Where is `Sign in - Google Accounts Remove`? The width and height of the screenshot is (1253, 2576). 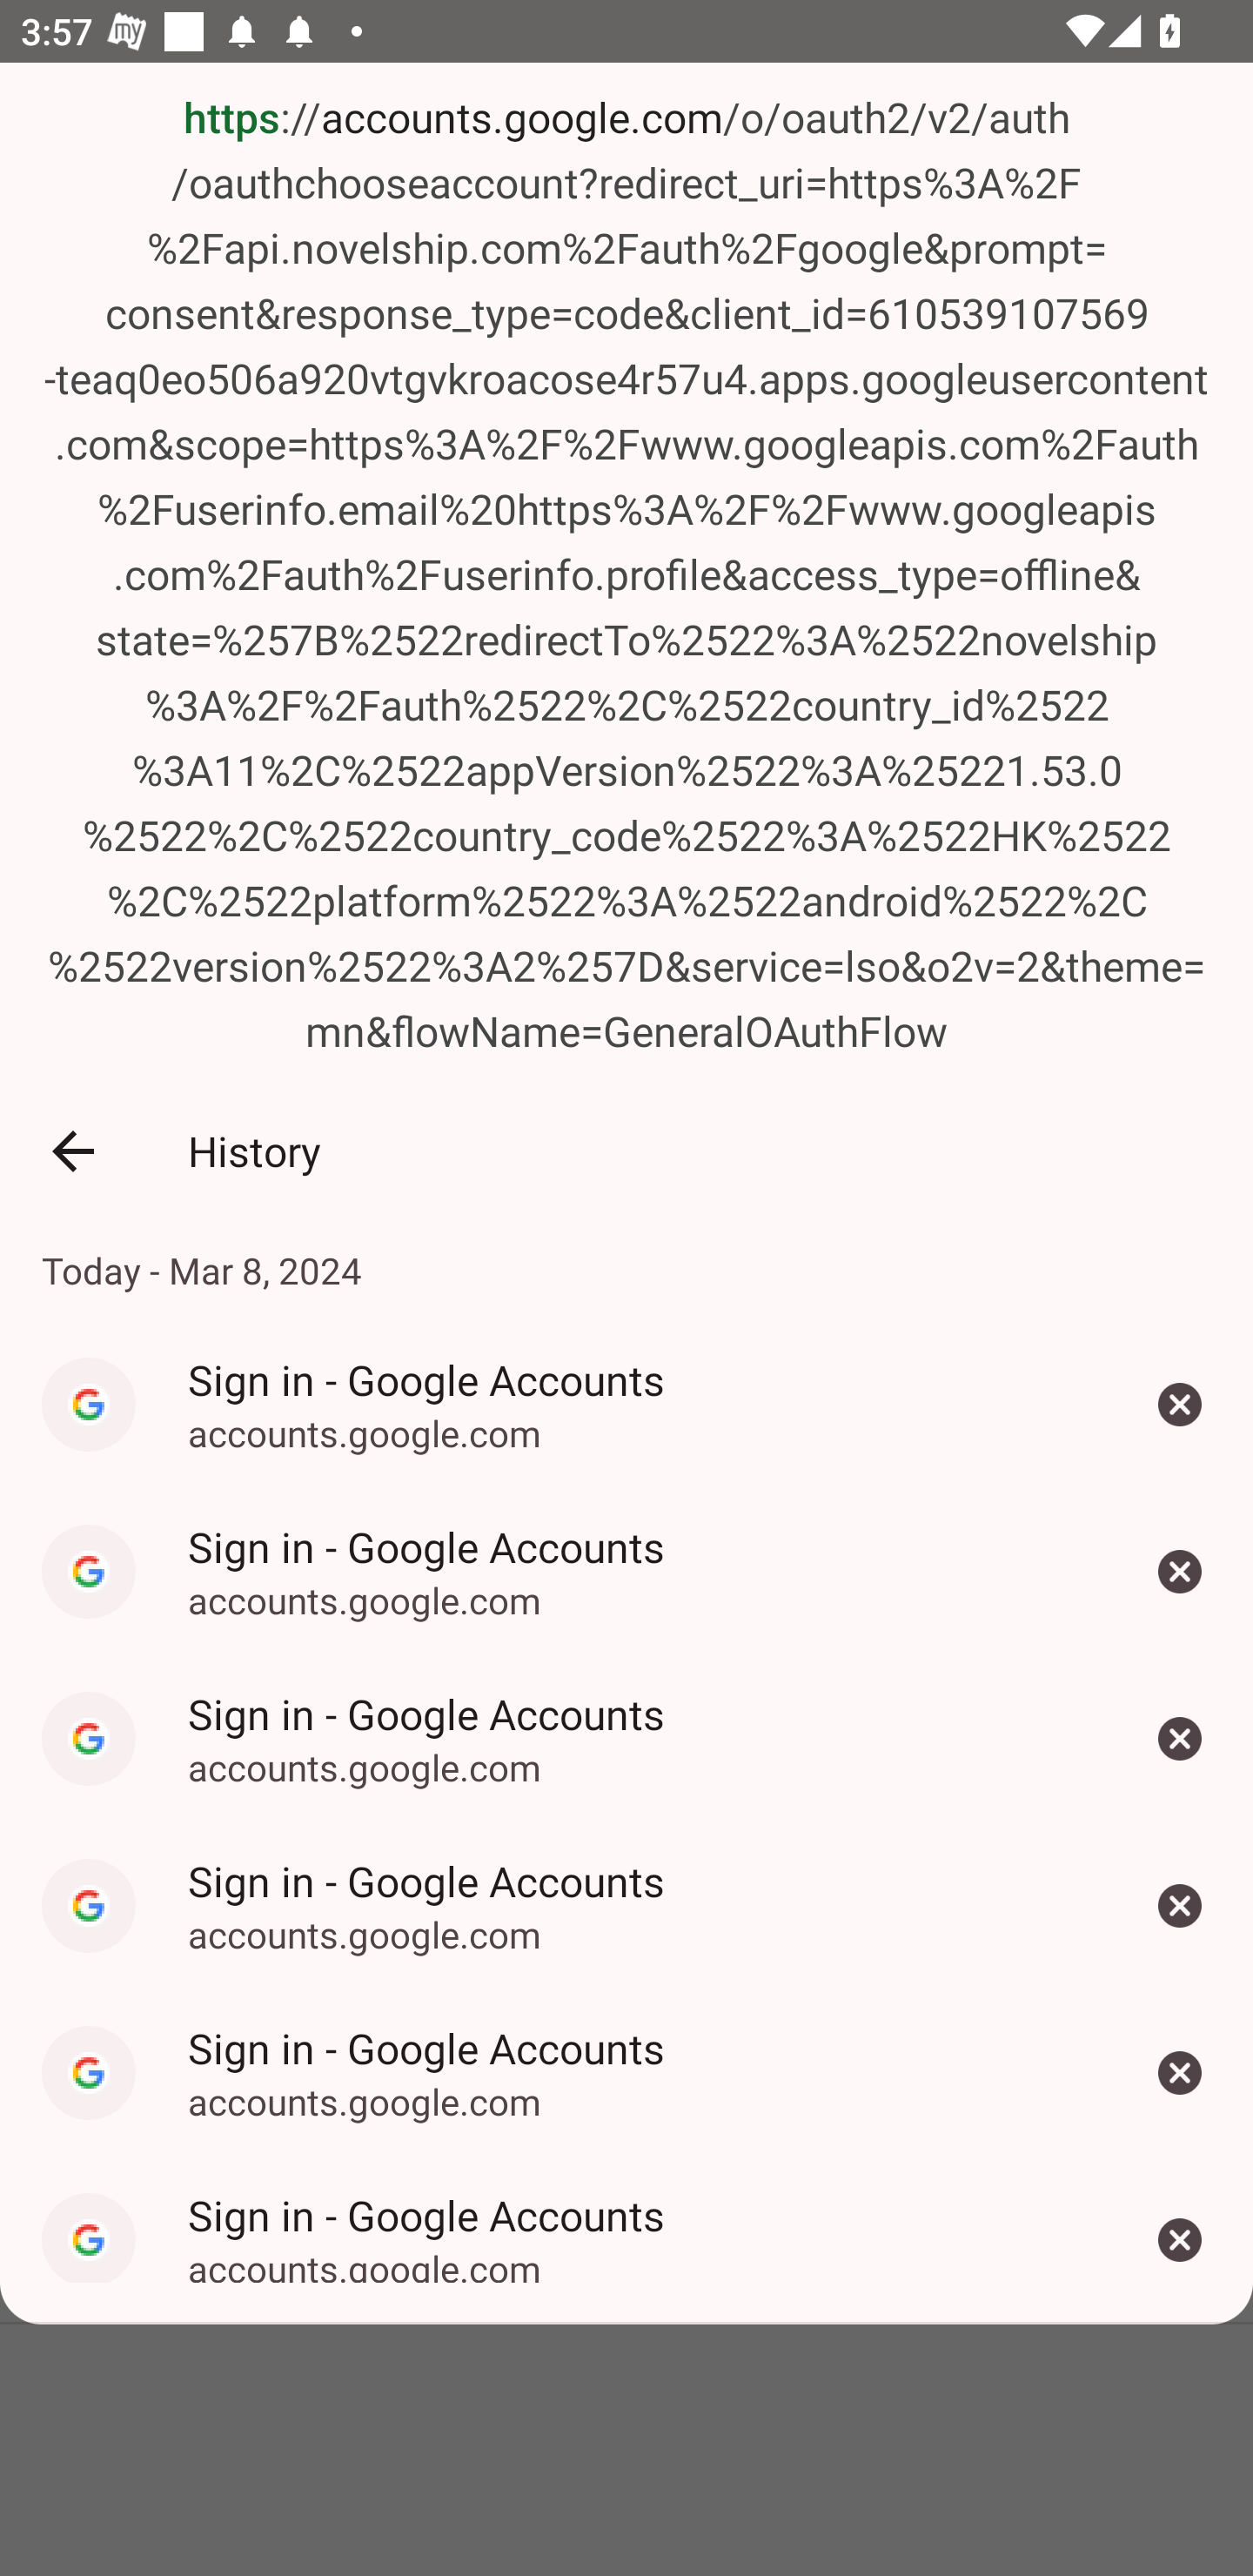 Sign in - Google Accounts Remove is located at coordinates (1180, 1572).